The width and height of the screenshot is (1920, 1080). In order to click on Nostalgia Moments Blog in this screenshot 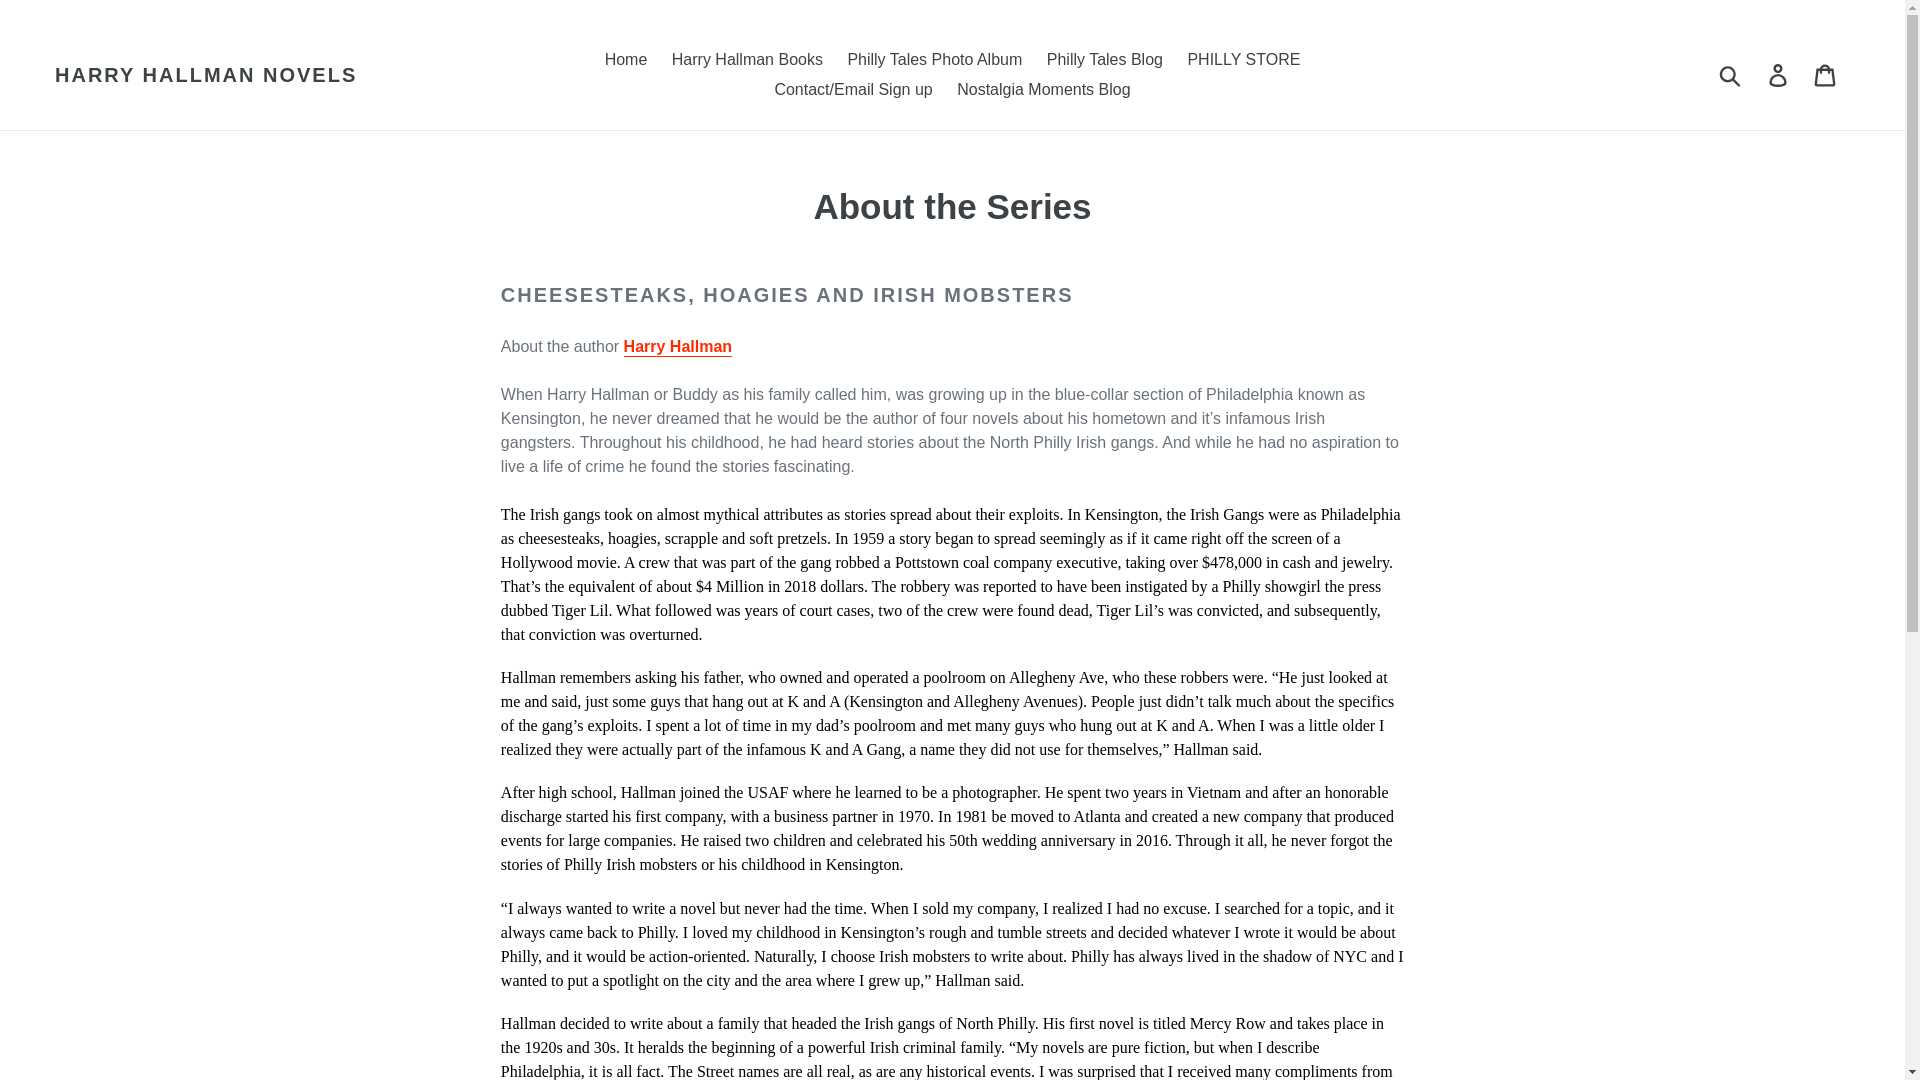, I will do `click(1043, 89)`.